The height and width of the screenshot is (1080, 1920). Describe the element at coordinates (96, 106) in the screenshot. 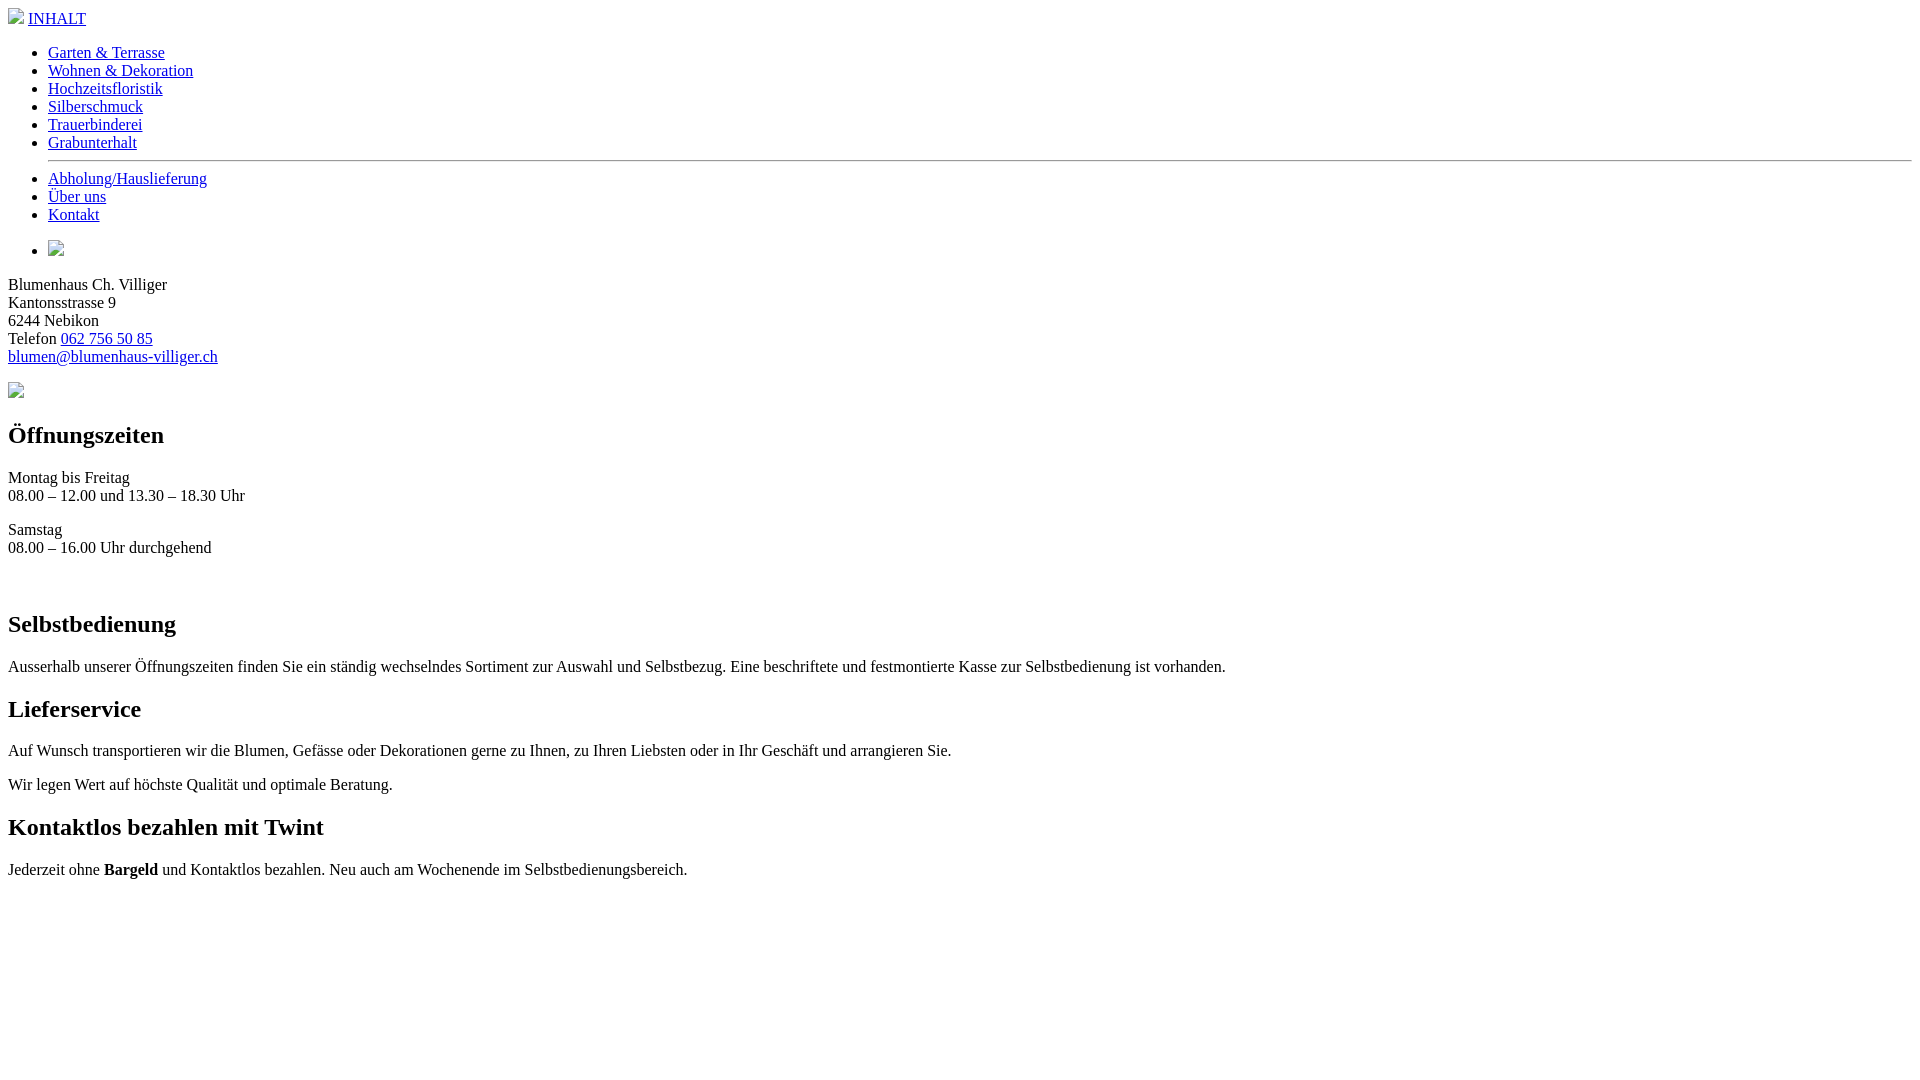

I see `Silberschmuck` at that location.